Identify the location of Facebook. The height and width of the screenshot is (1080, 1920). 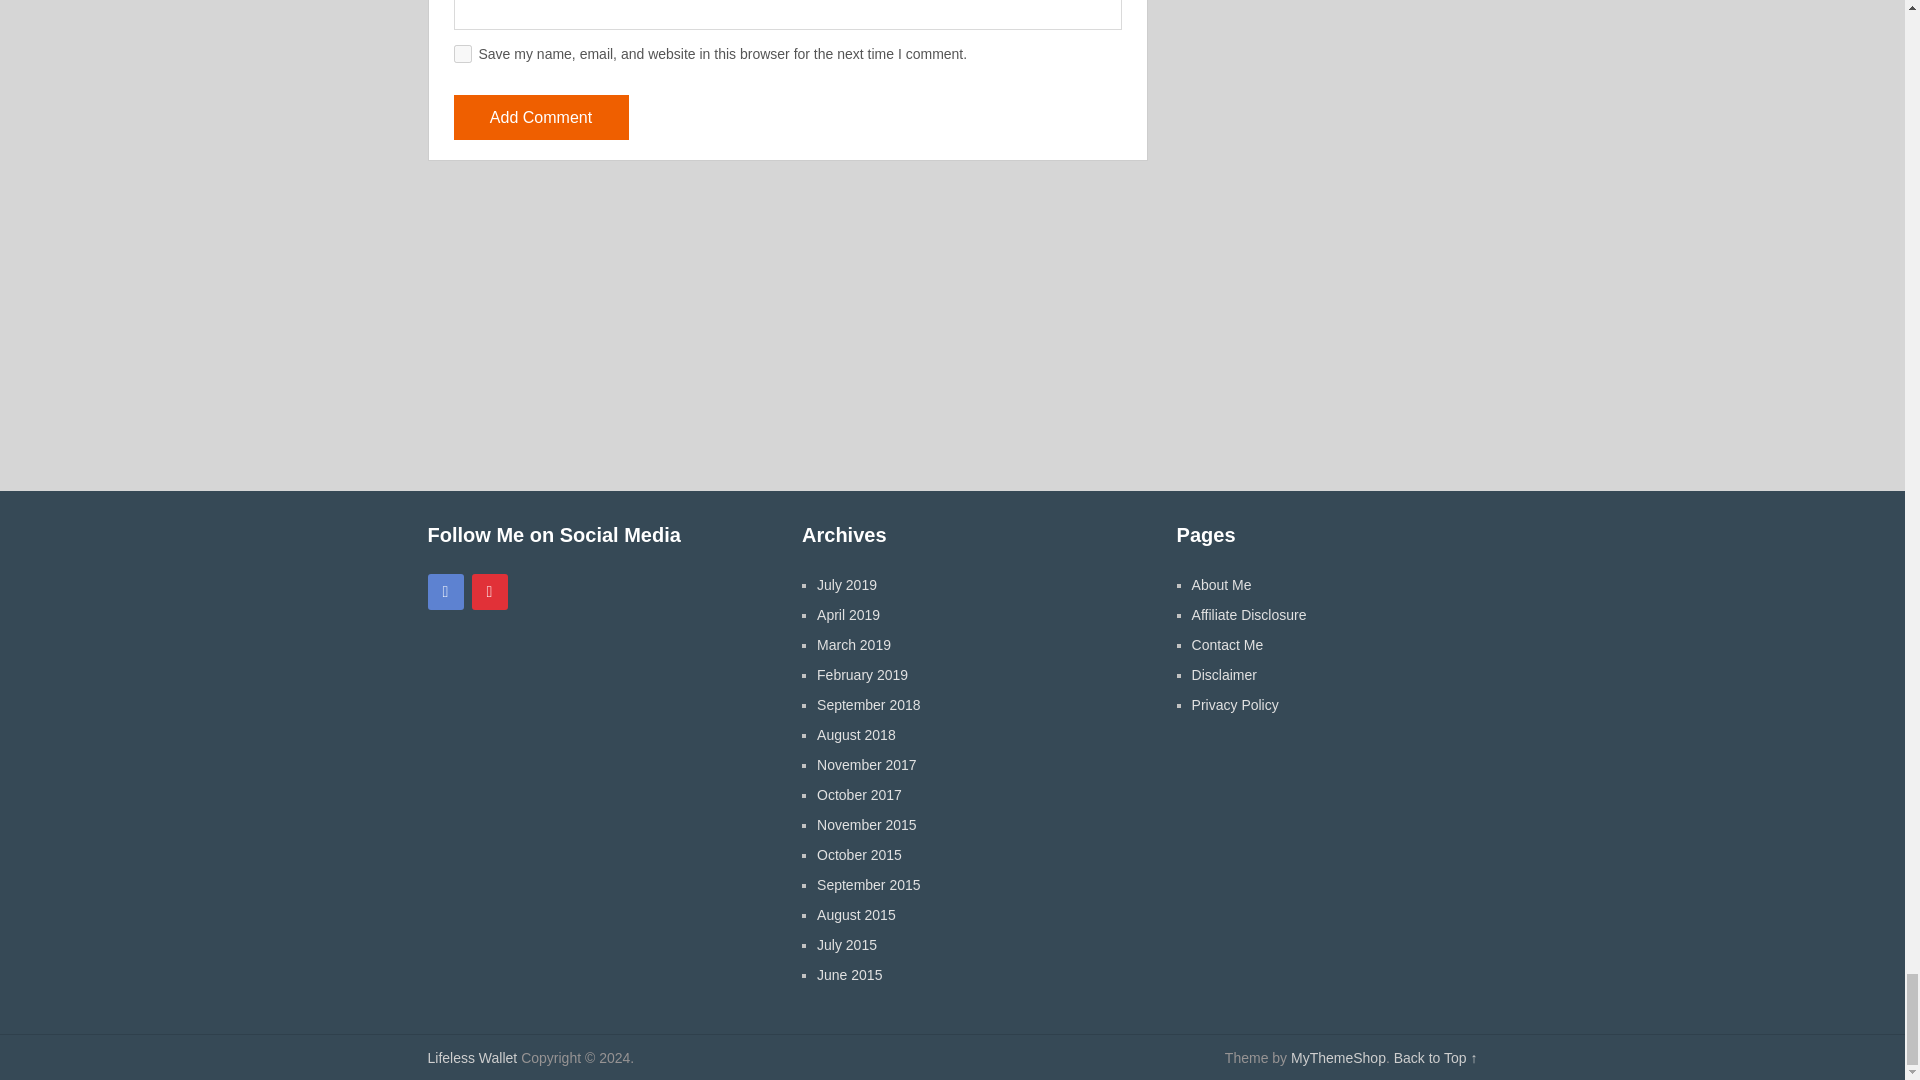
(446, 592).